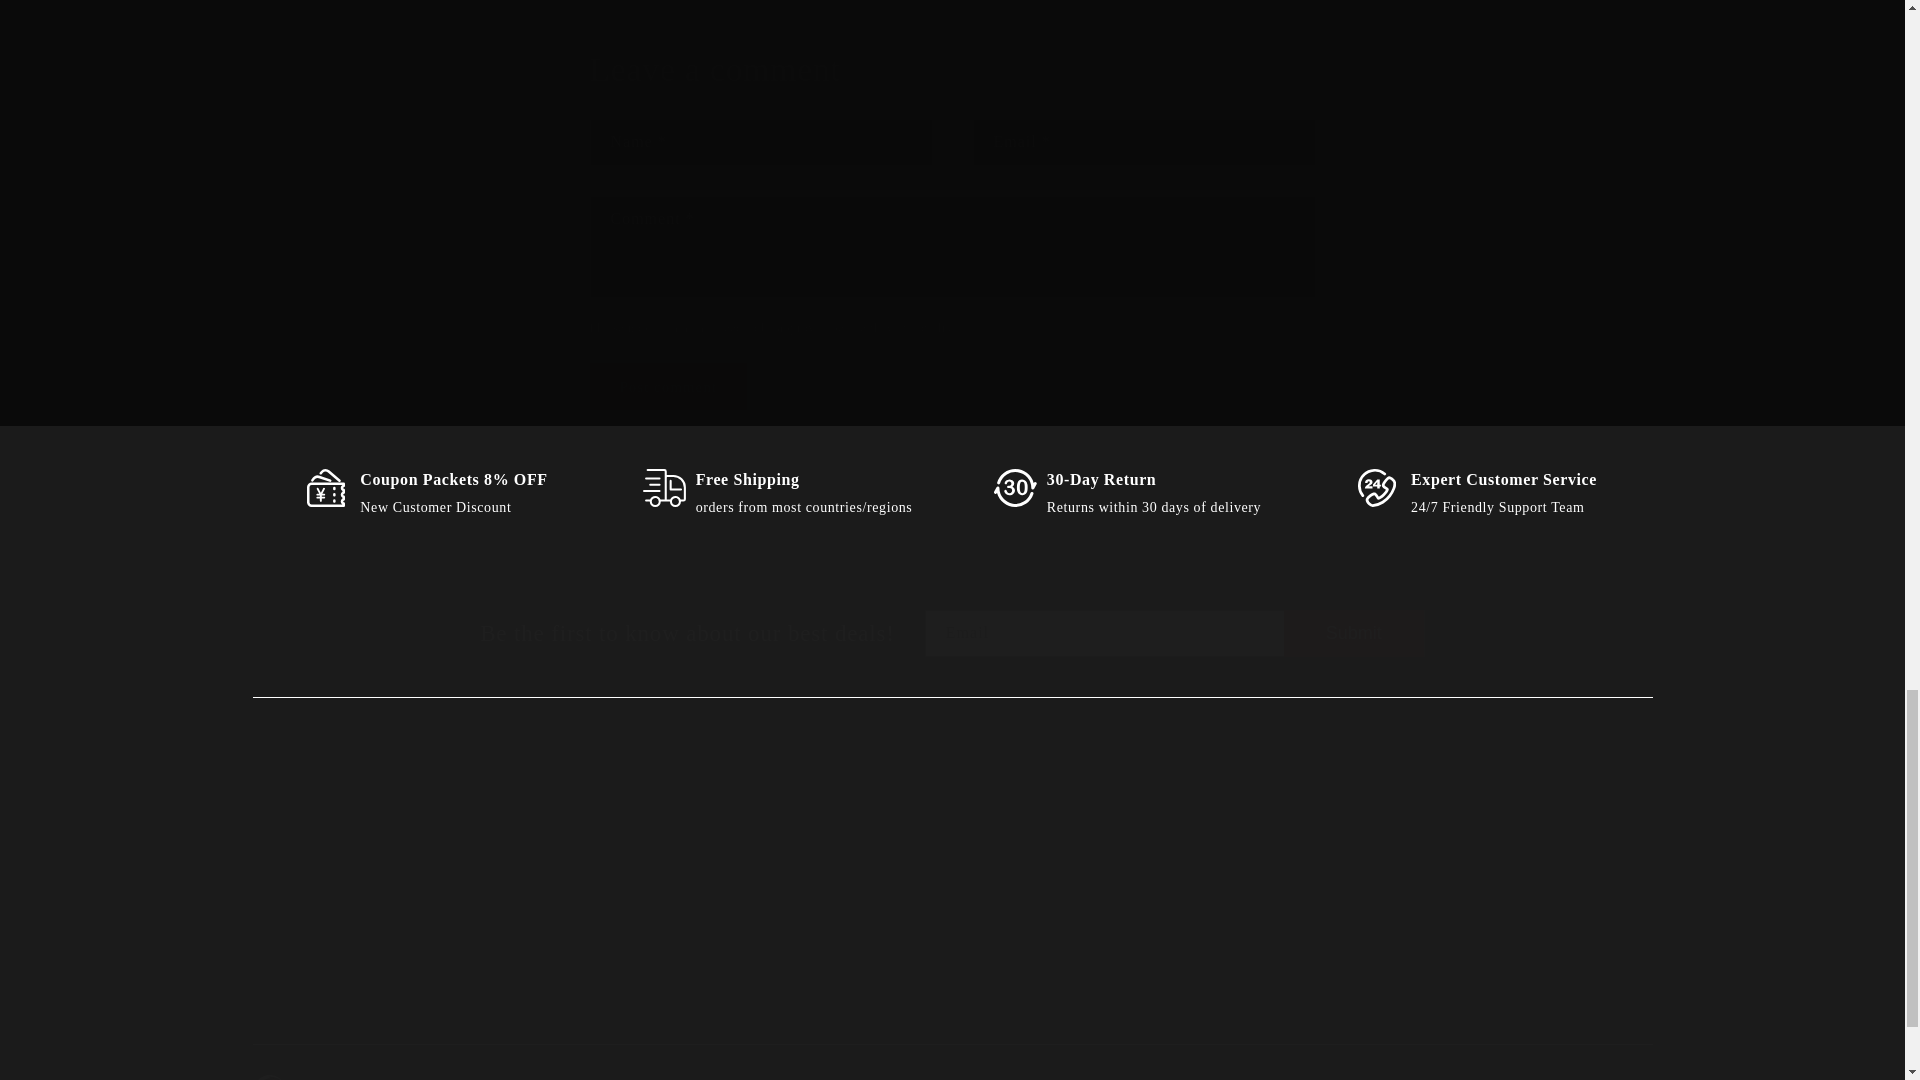 The width and height of the screenshot is (1920, 1080). Describe the element at coordinates (658, 920) in the screenshot. I see `About us` at that location.